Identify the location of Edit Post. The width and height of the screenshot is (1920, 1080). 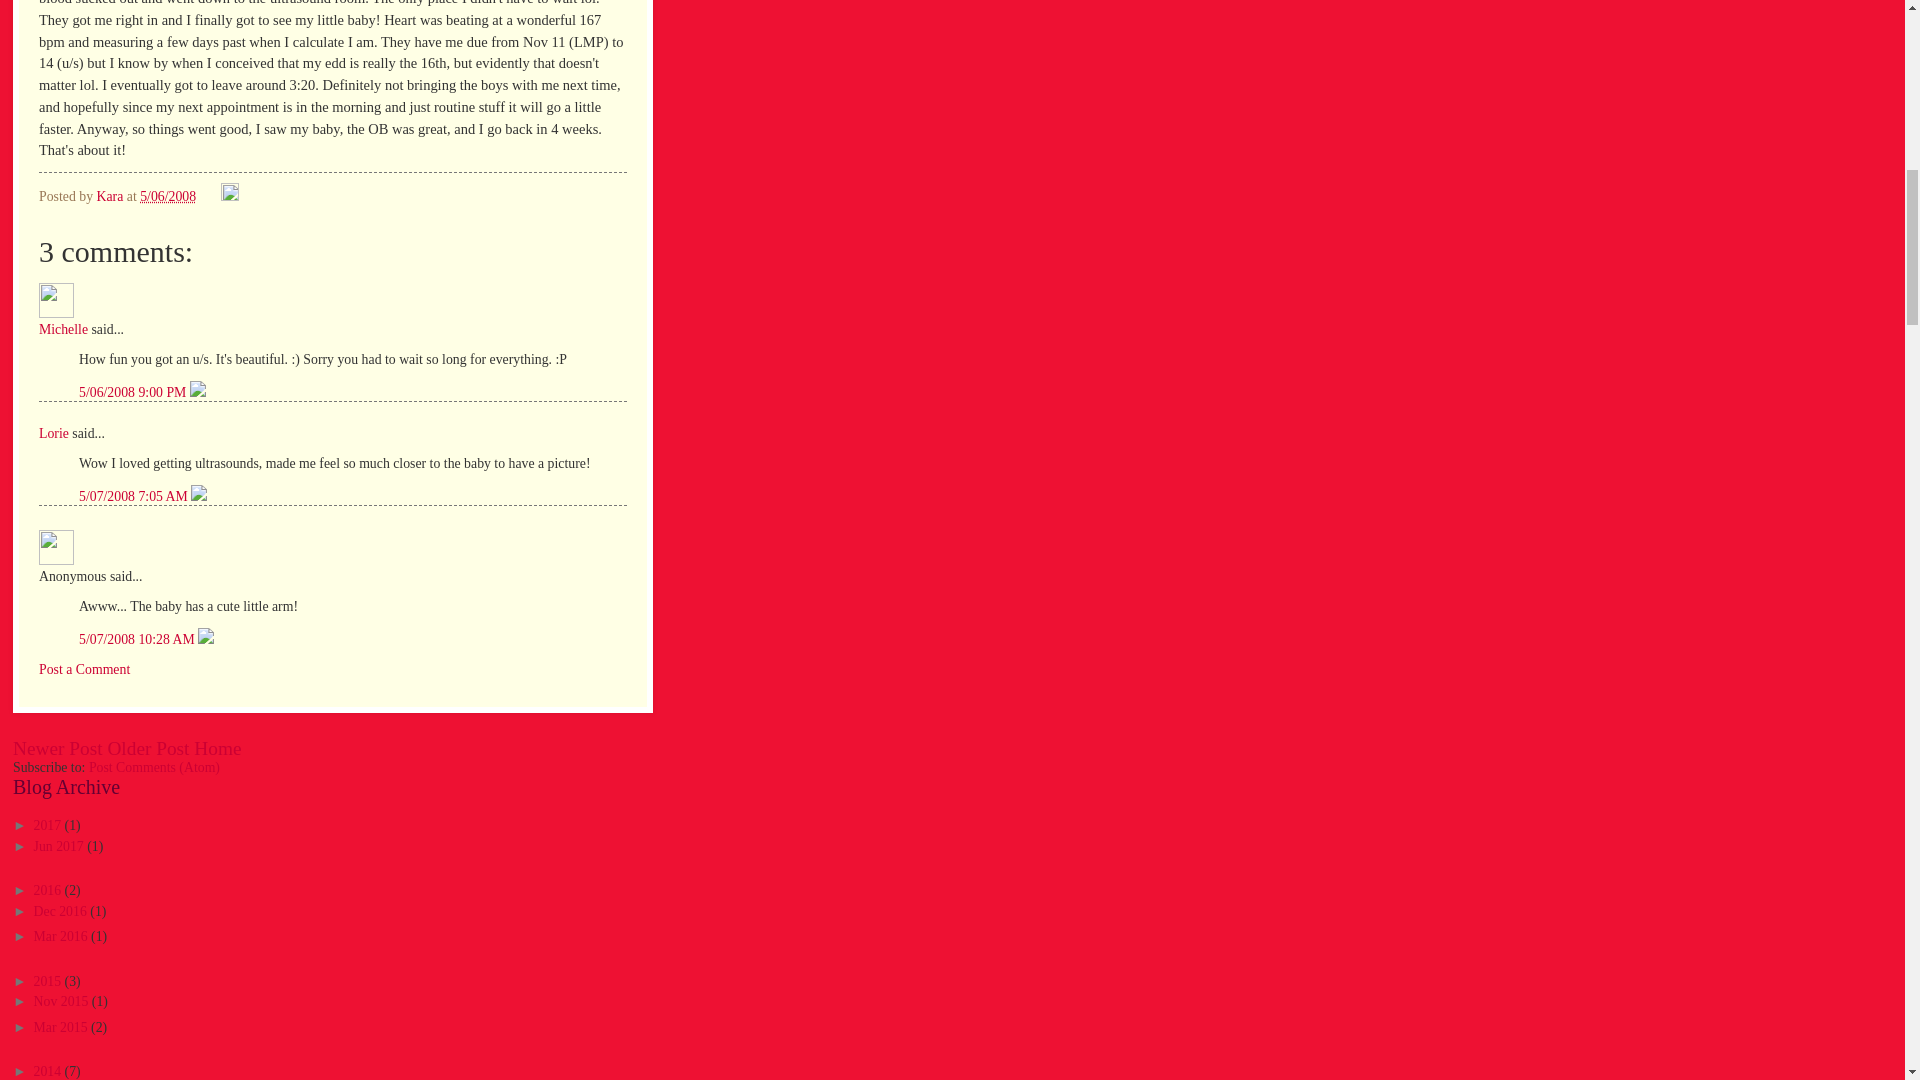
(229, 196).